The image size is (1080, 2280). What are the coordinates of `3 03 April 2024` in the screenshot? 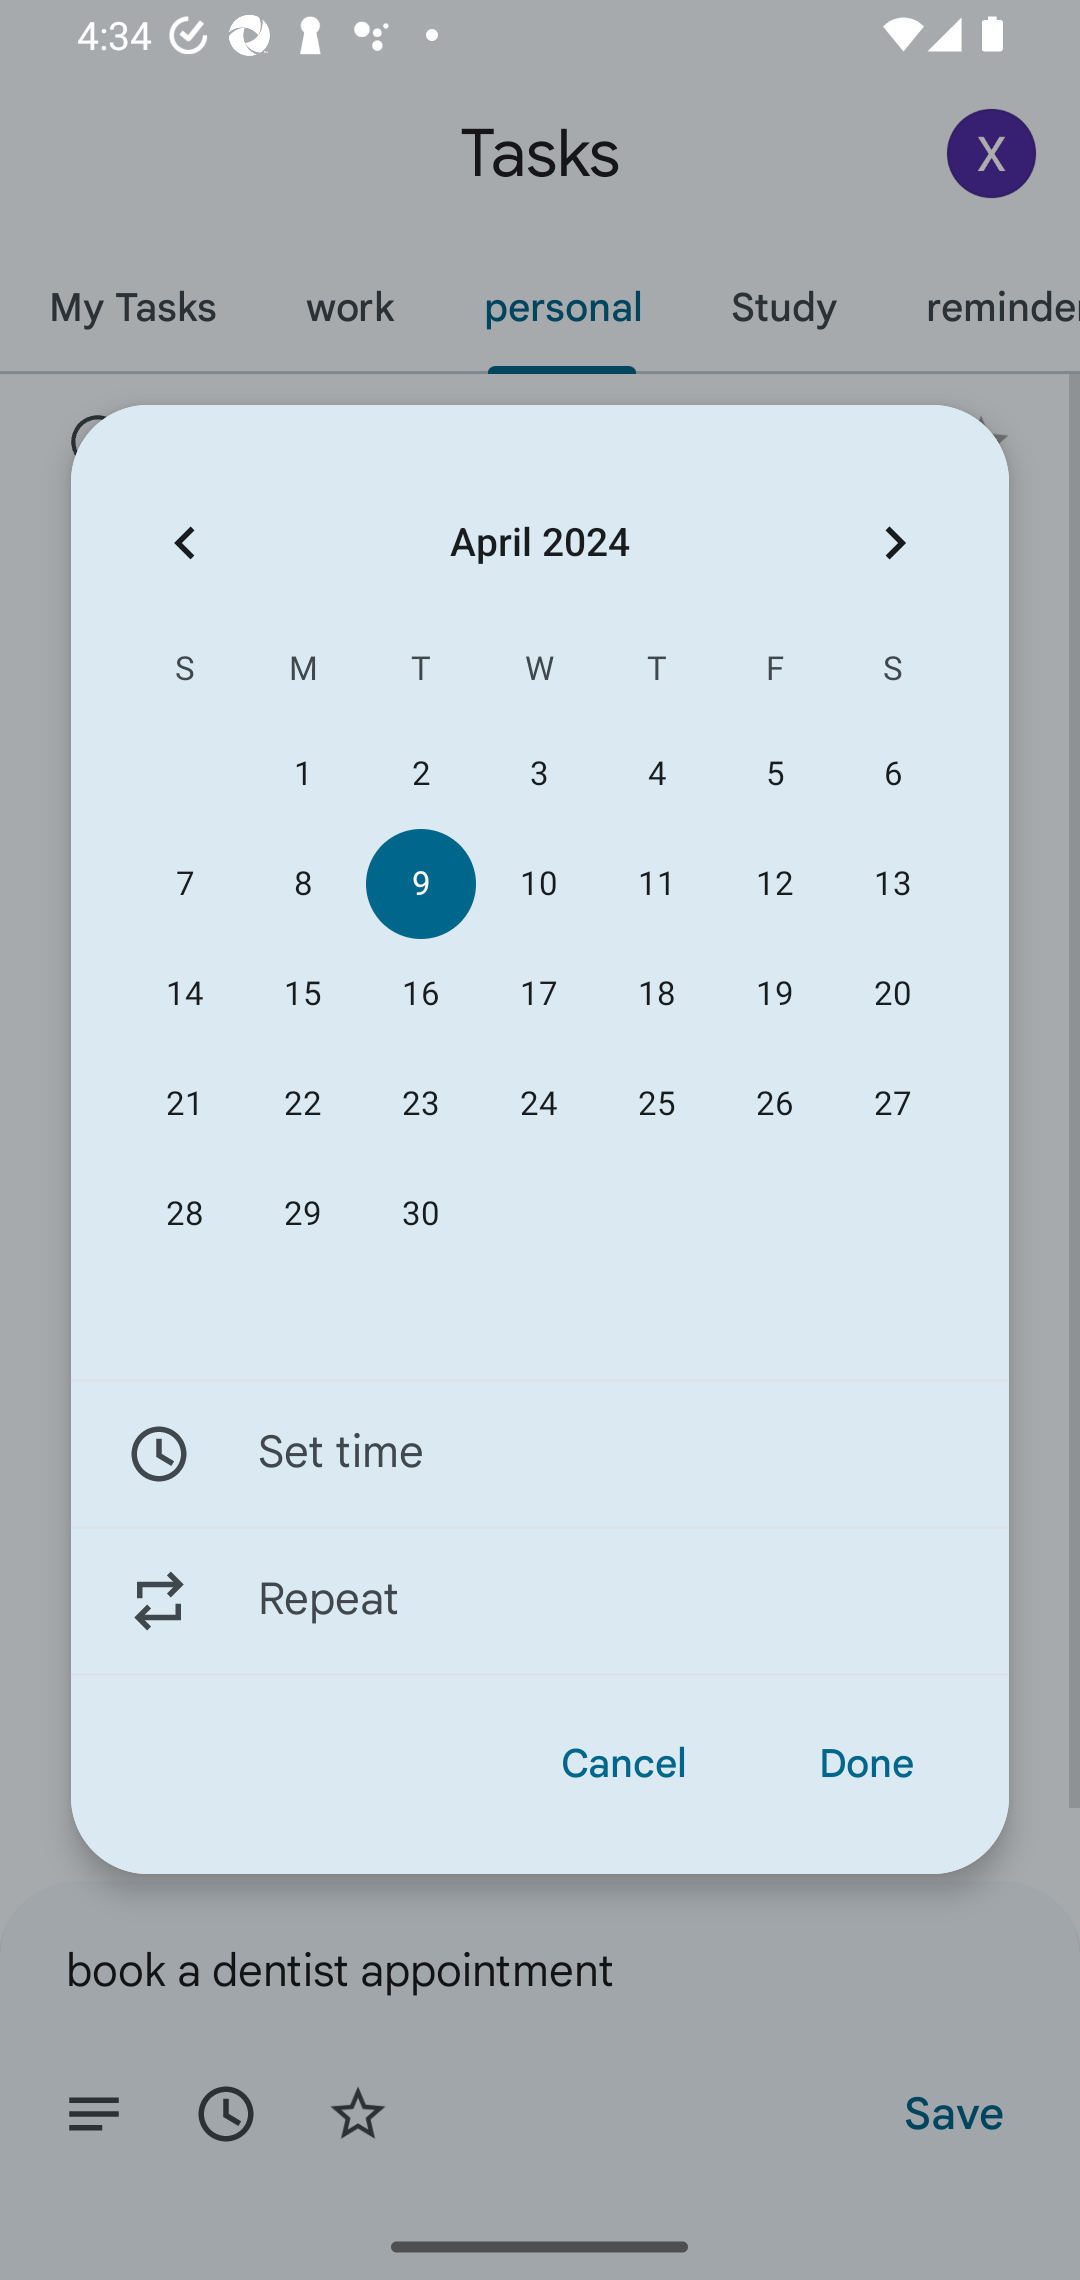 It's located at (538, 774).